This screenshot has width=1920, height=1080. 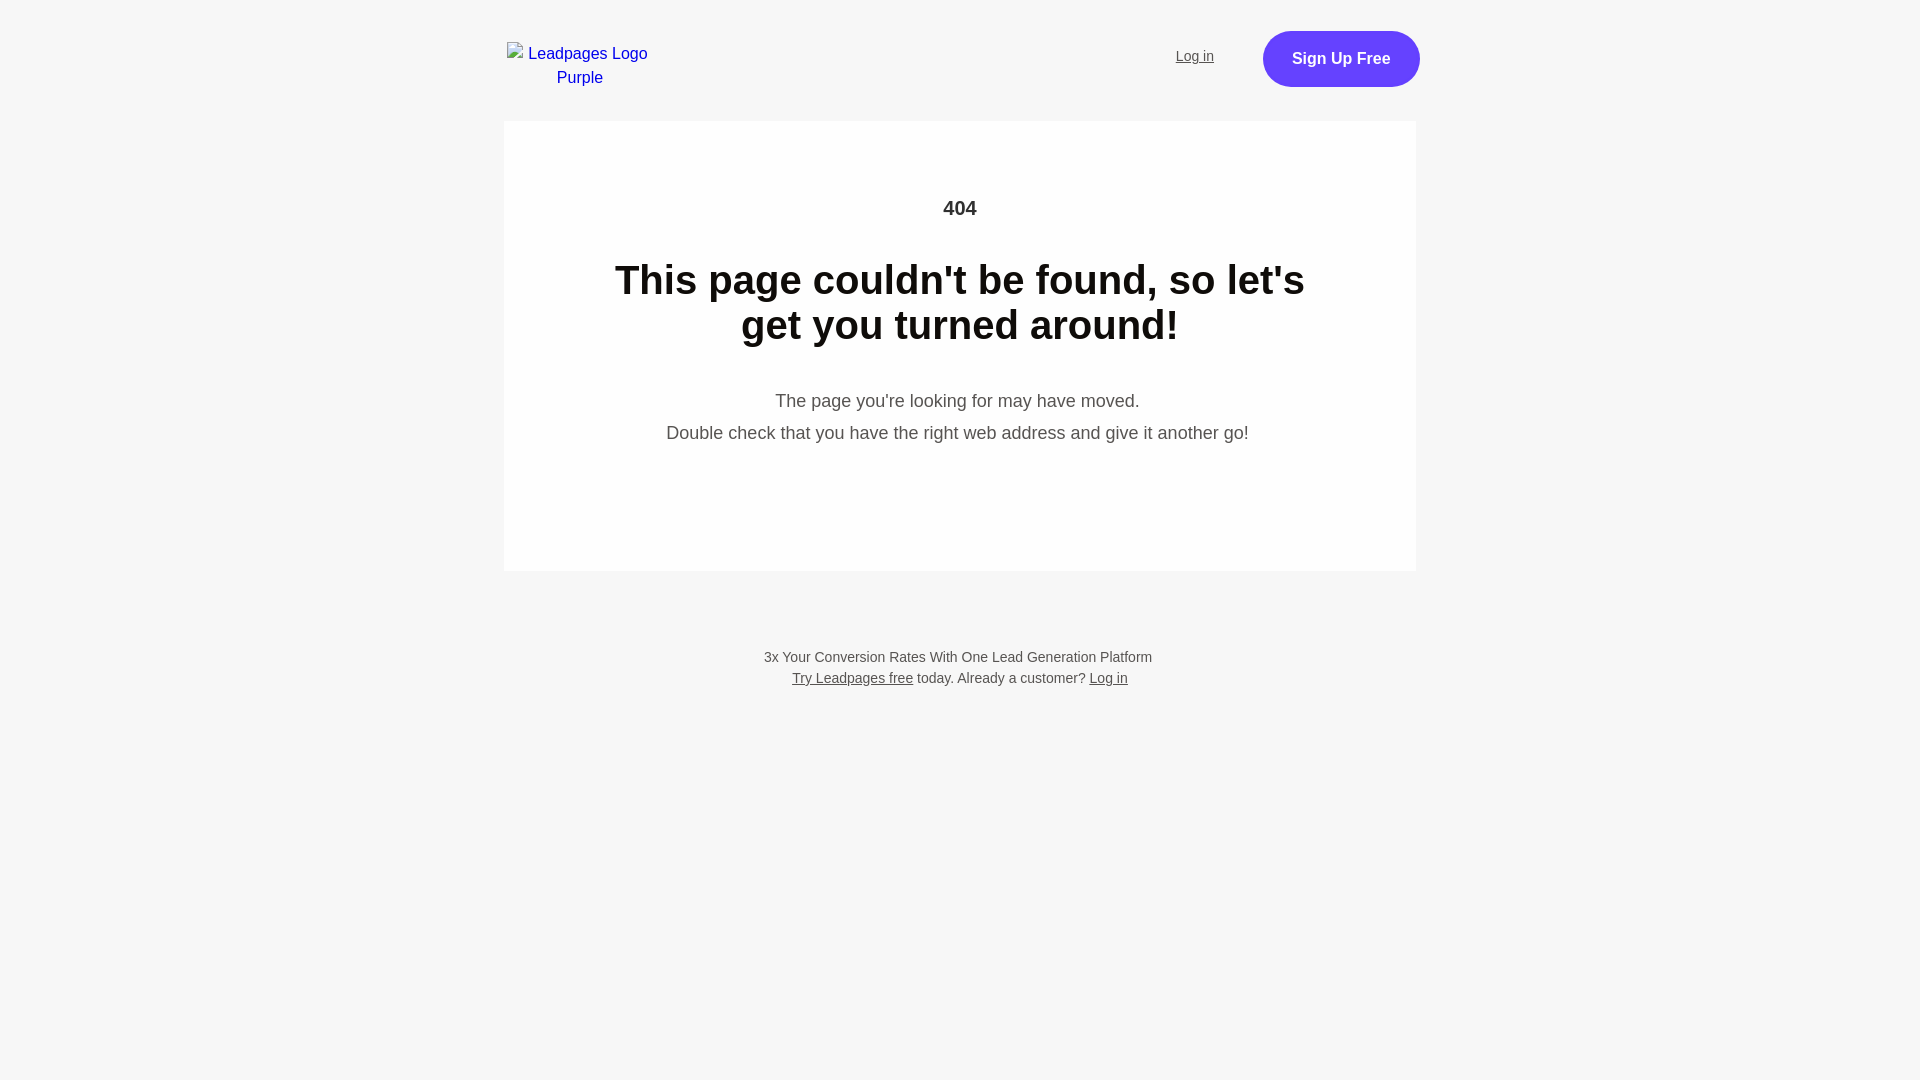 What do you see at coordinates (661, 44) in the screenshot?
I see `HOME` at bounding box center [661, 44].